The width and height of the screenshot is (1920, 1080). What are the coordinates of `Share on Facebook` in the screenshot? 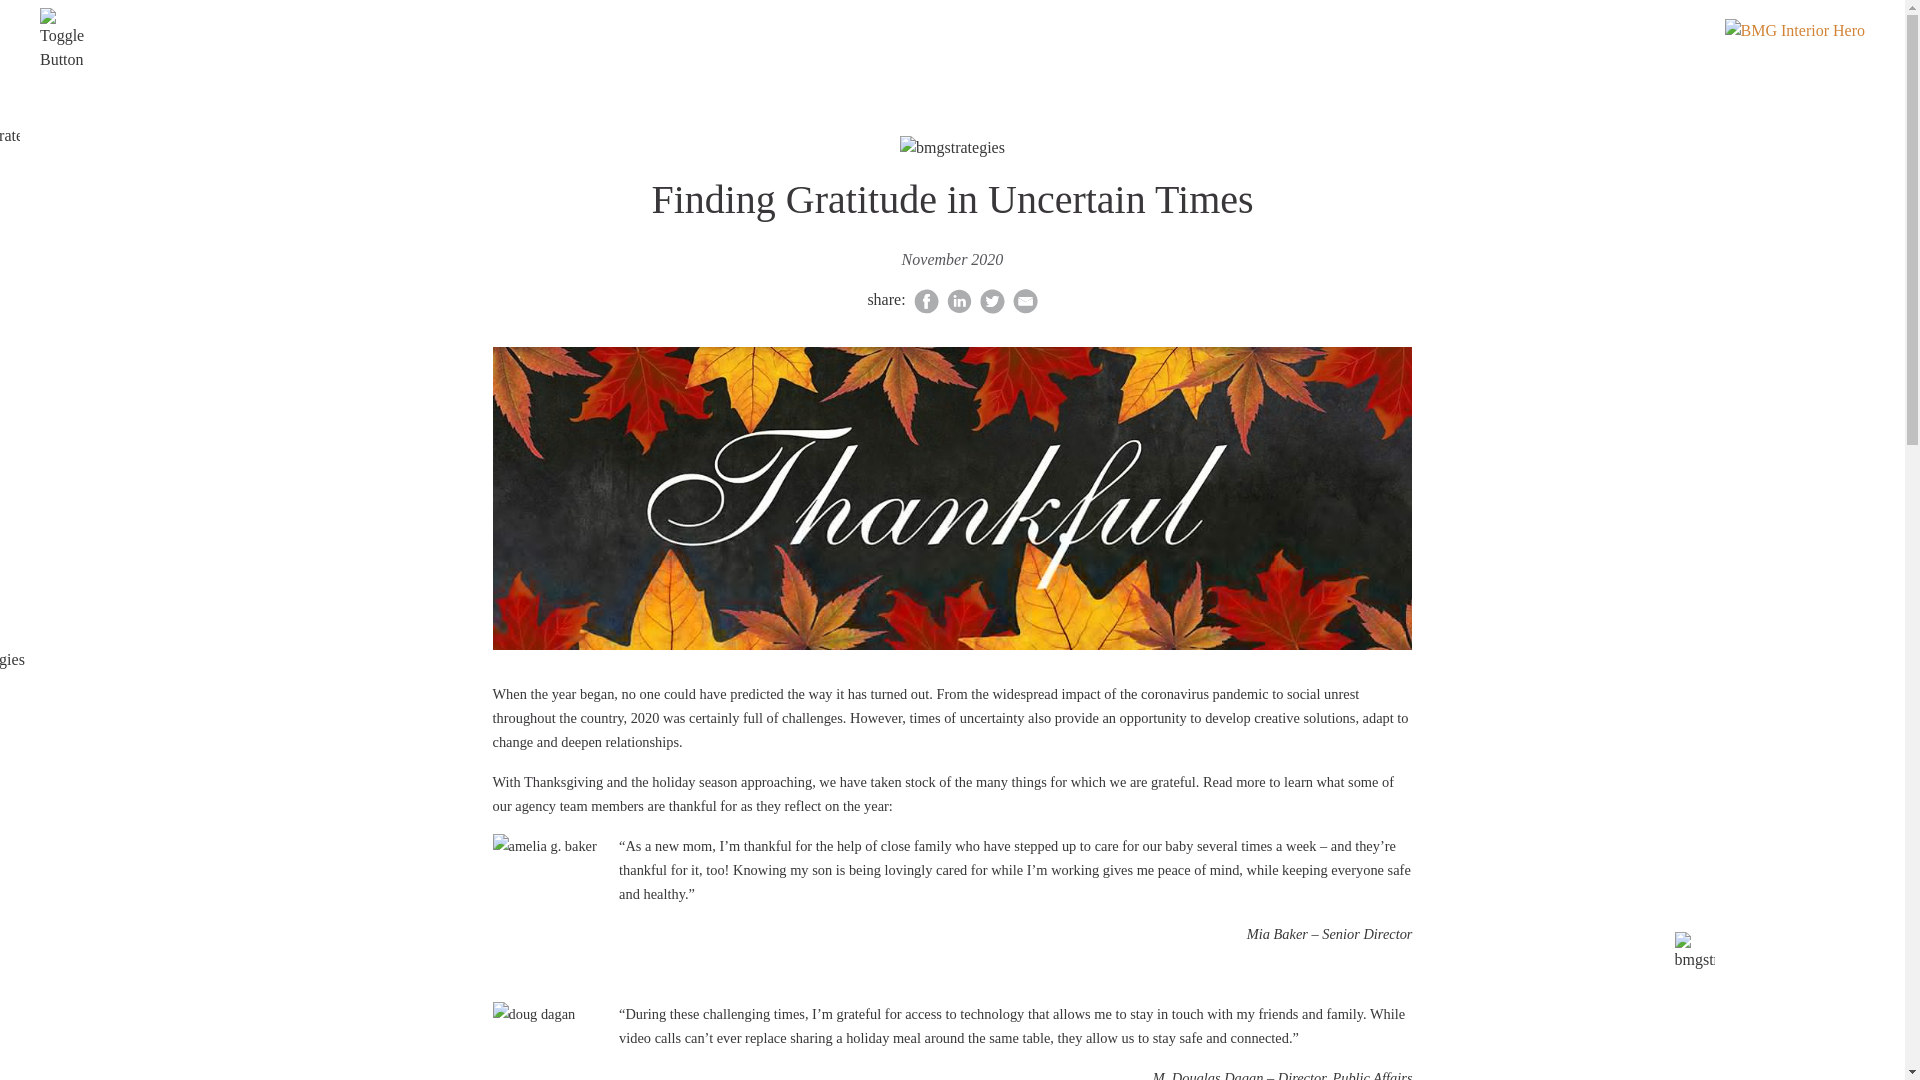 It's located at (926, 298).